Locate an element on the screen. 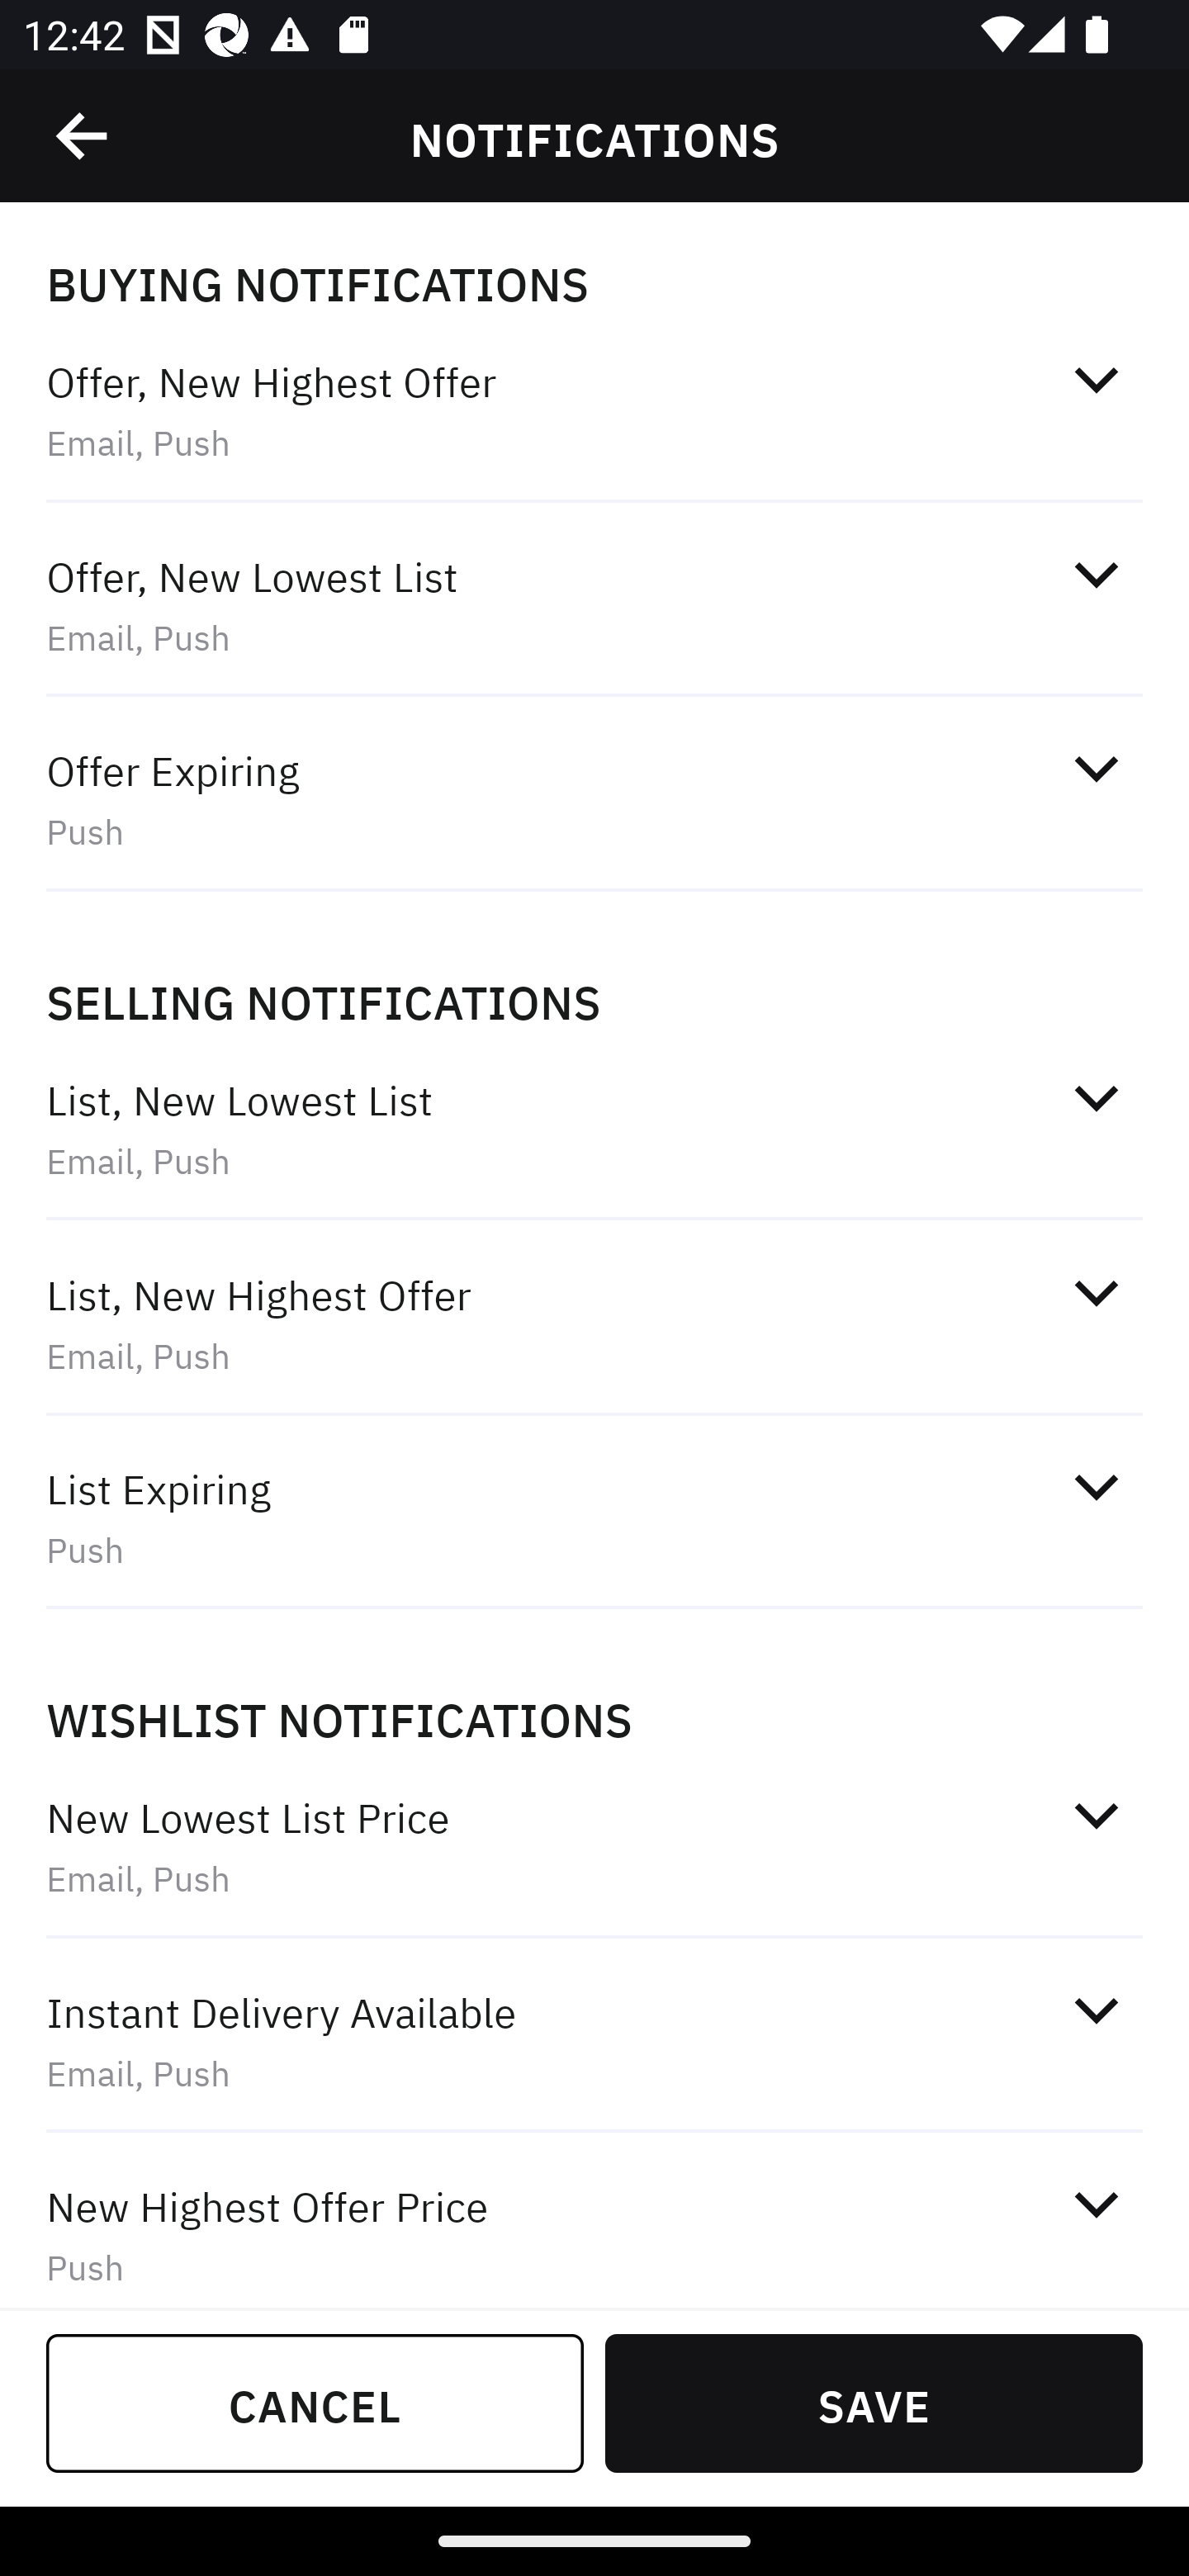 The image size is (1189, 2576). List, New Lowest List  Email, Push is located at coordinates (594, 1129).